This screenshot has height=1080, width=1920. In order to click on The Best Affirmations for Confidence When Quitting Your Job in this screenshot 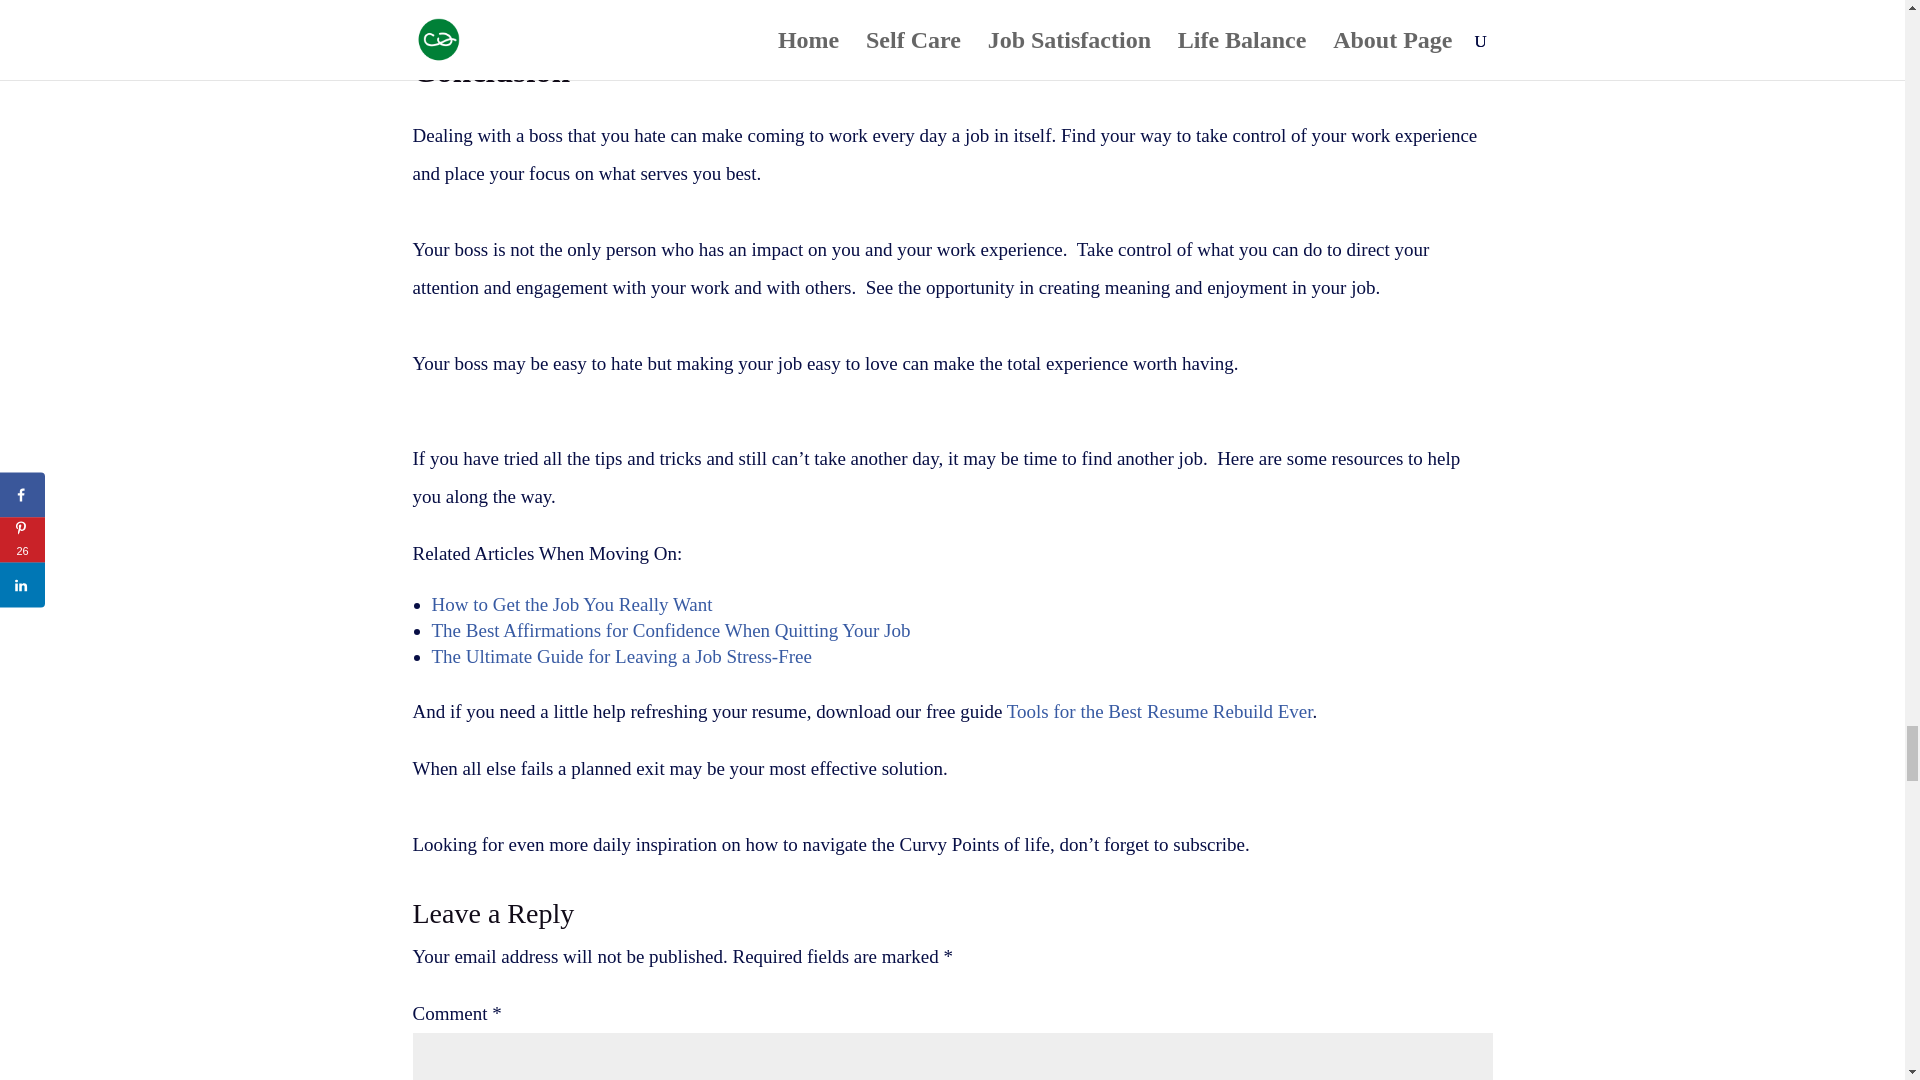, I will do `click(671, 630)`.